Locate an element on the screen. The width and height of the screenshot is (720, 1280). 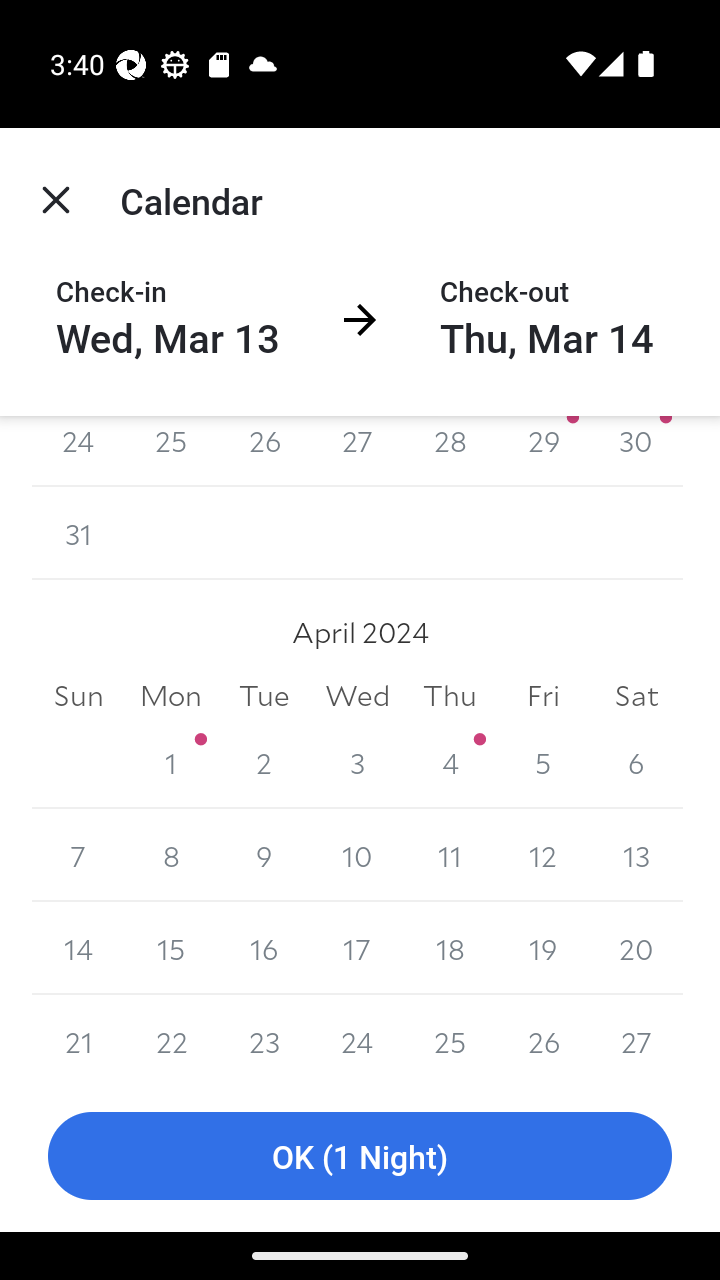
14 14 April 2024 is located at coordinates (78, 948).